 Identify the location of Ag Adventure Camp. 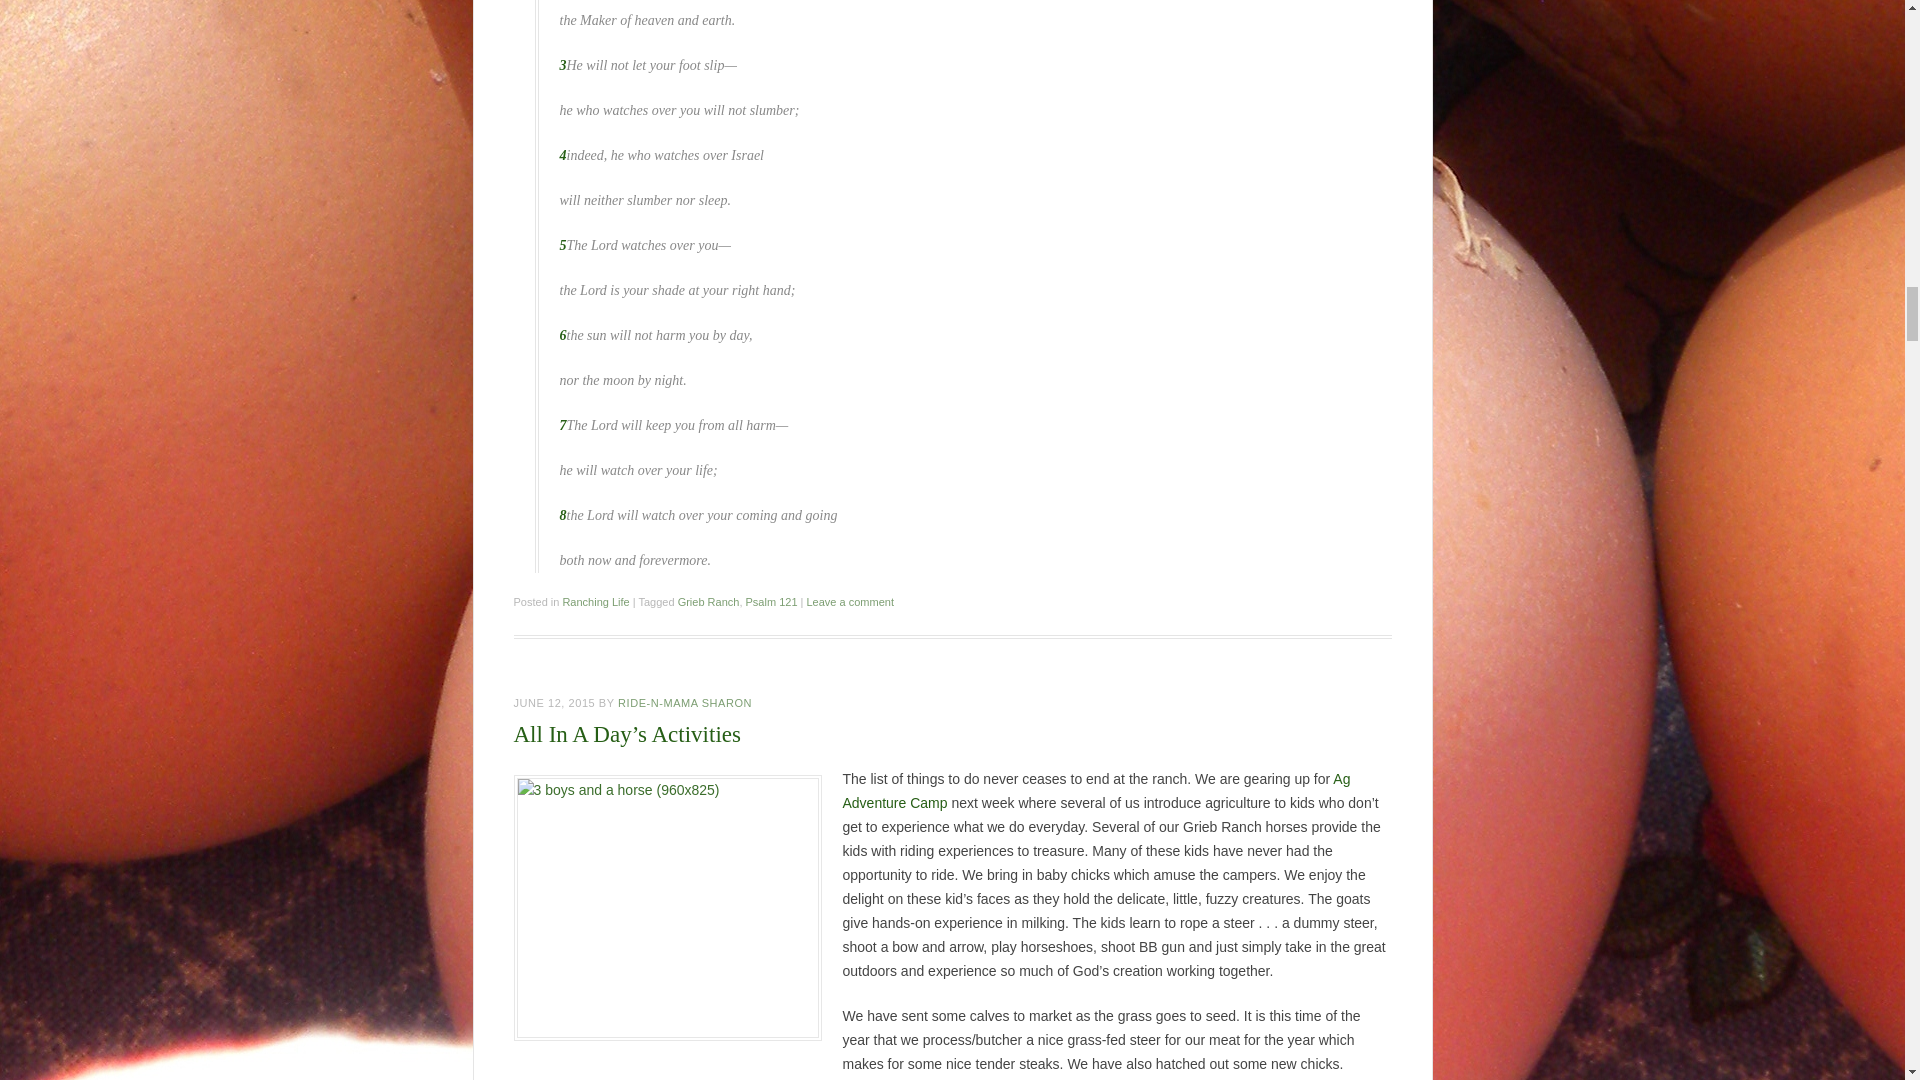
(1096, 791).